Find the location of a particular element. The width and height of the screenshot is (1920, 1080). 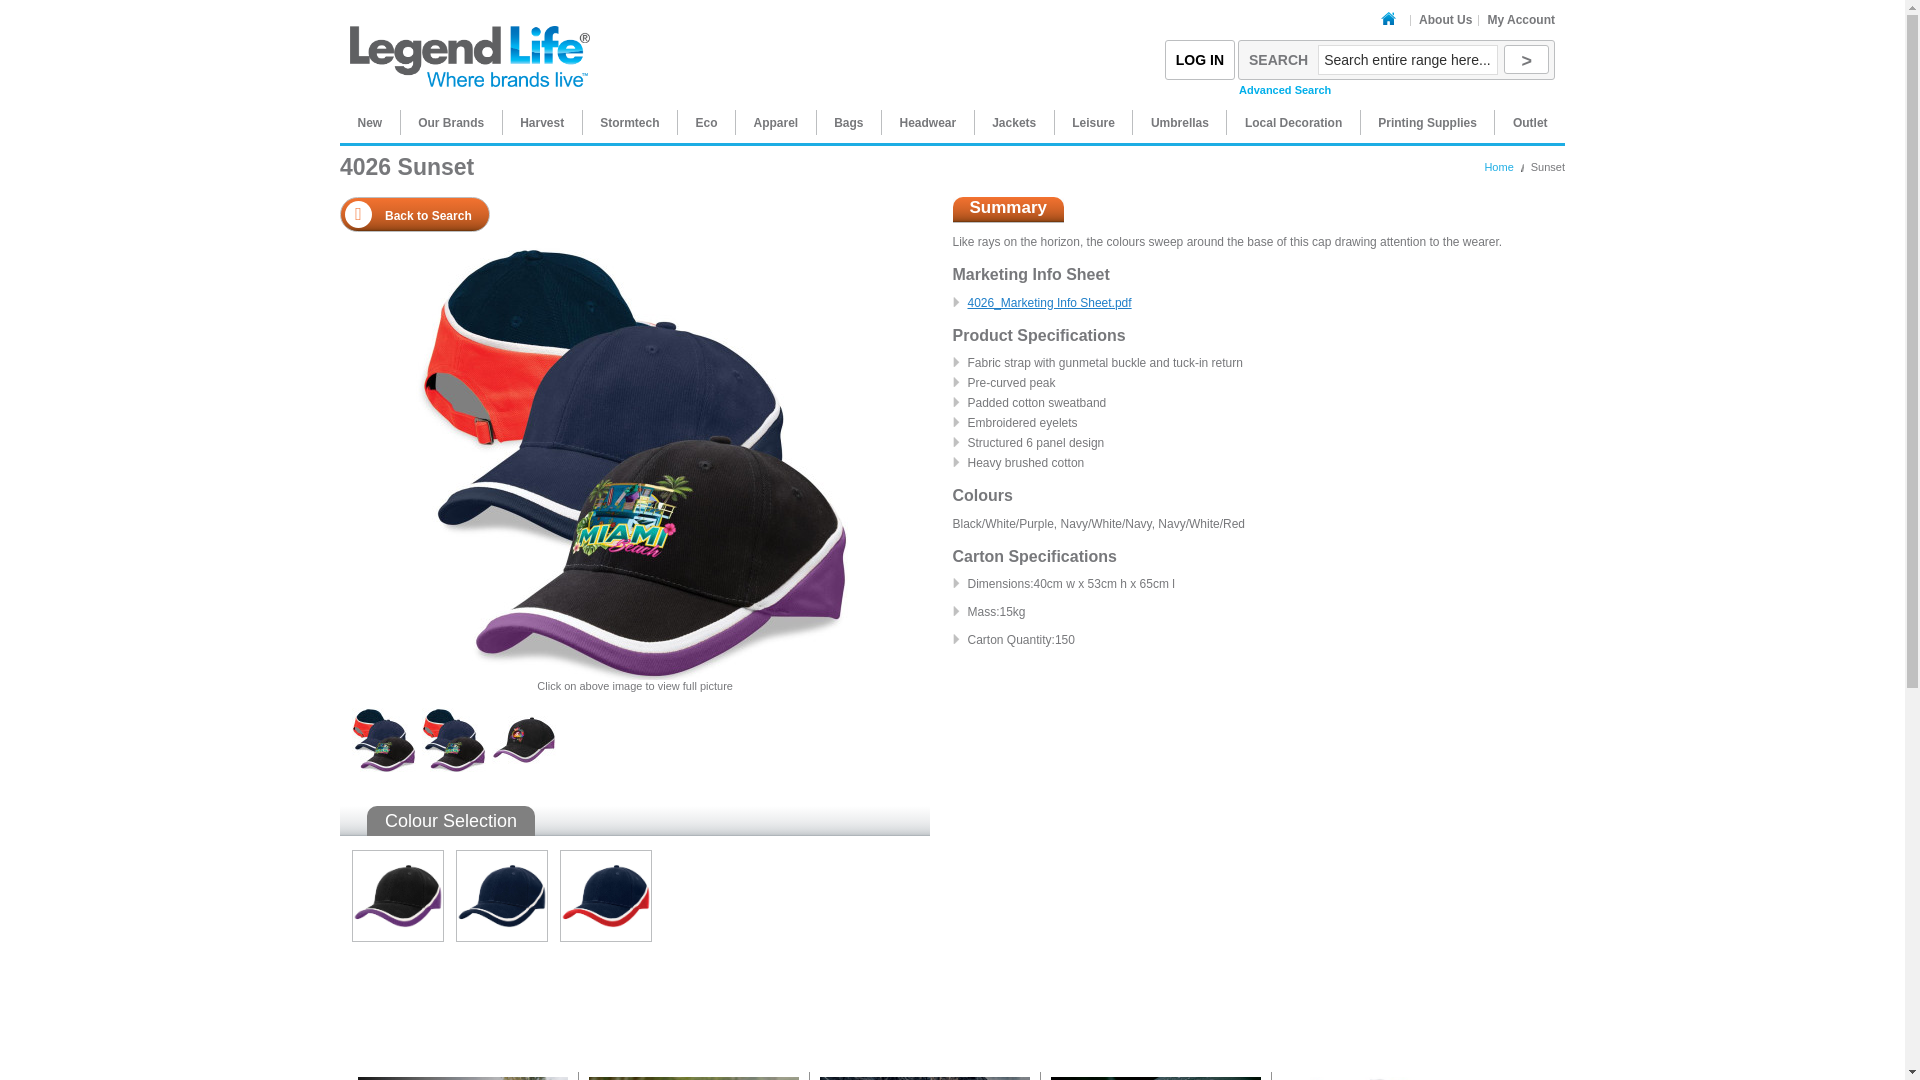

Our Brands is located at coordinates (451, 123).